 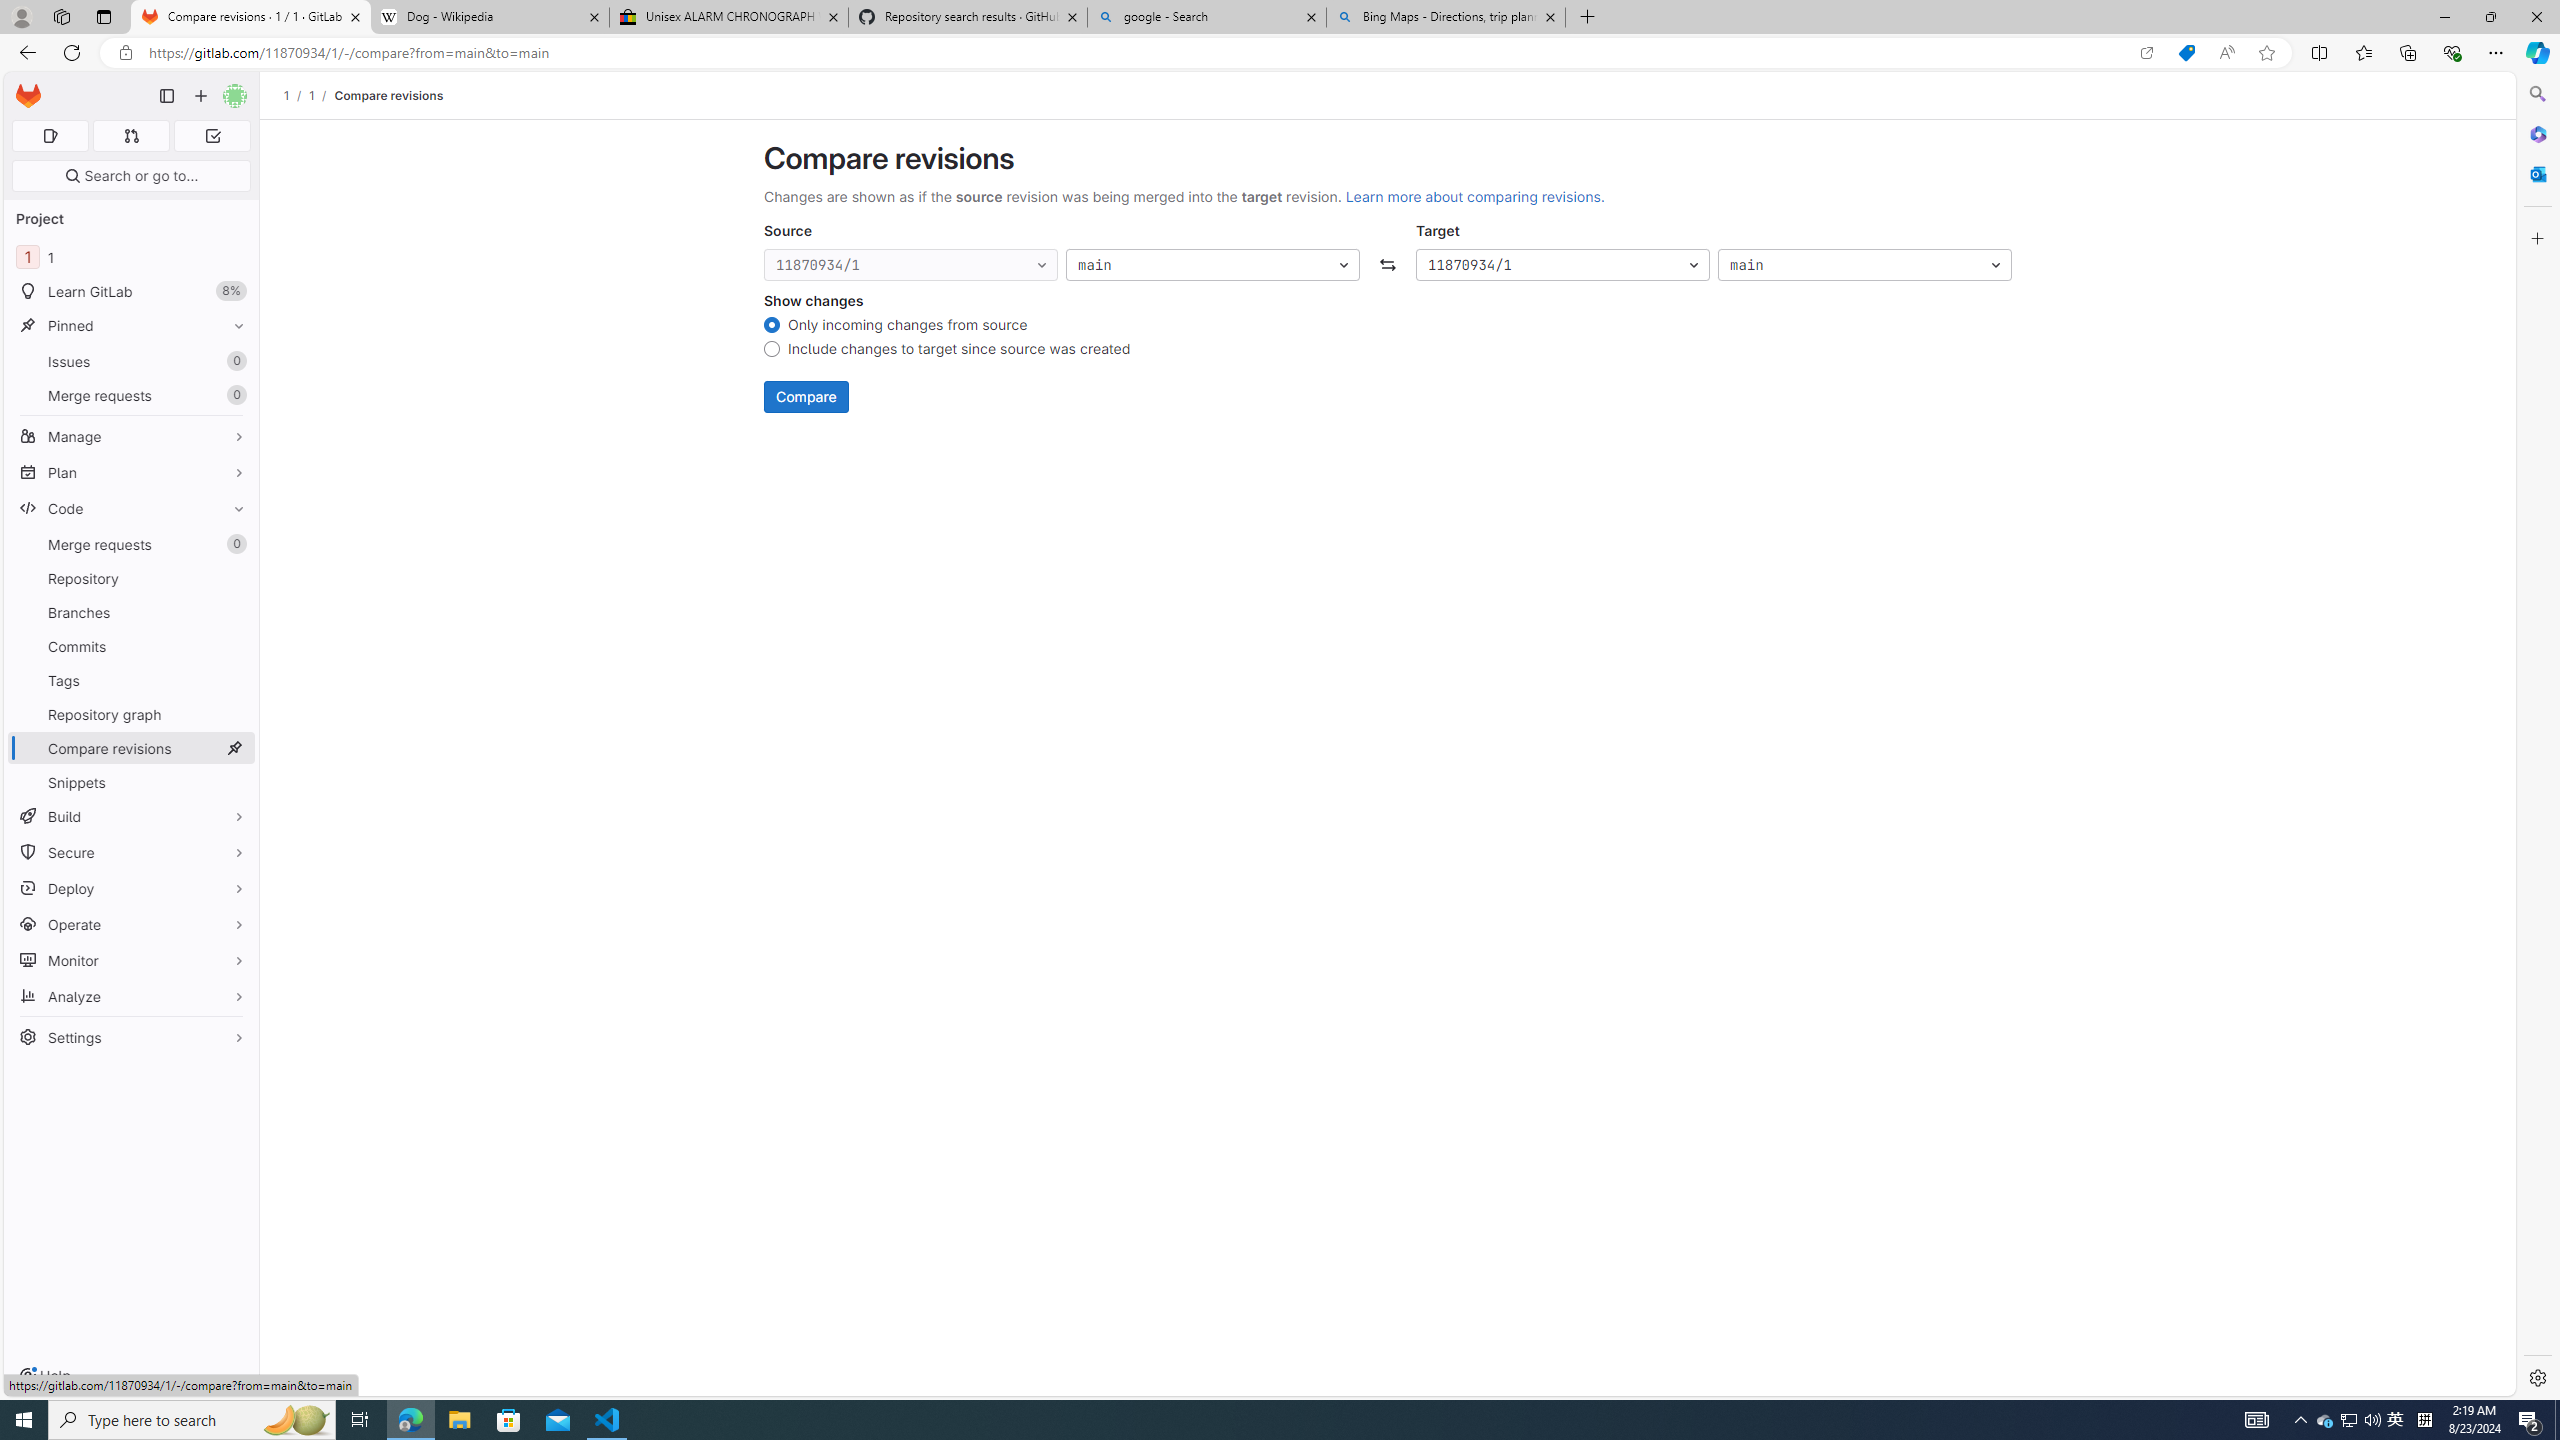 I want to click on Deploy, so click(x=132, y=888).